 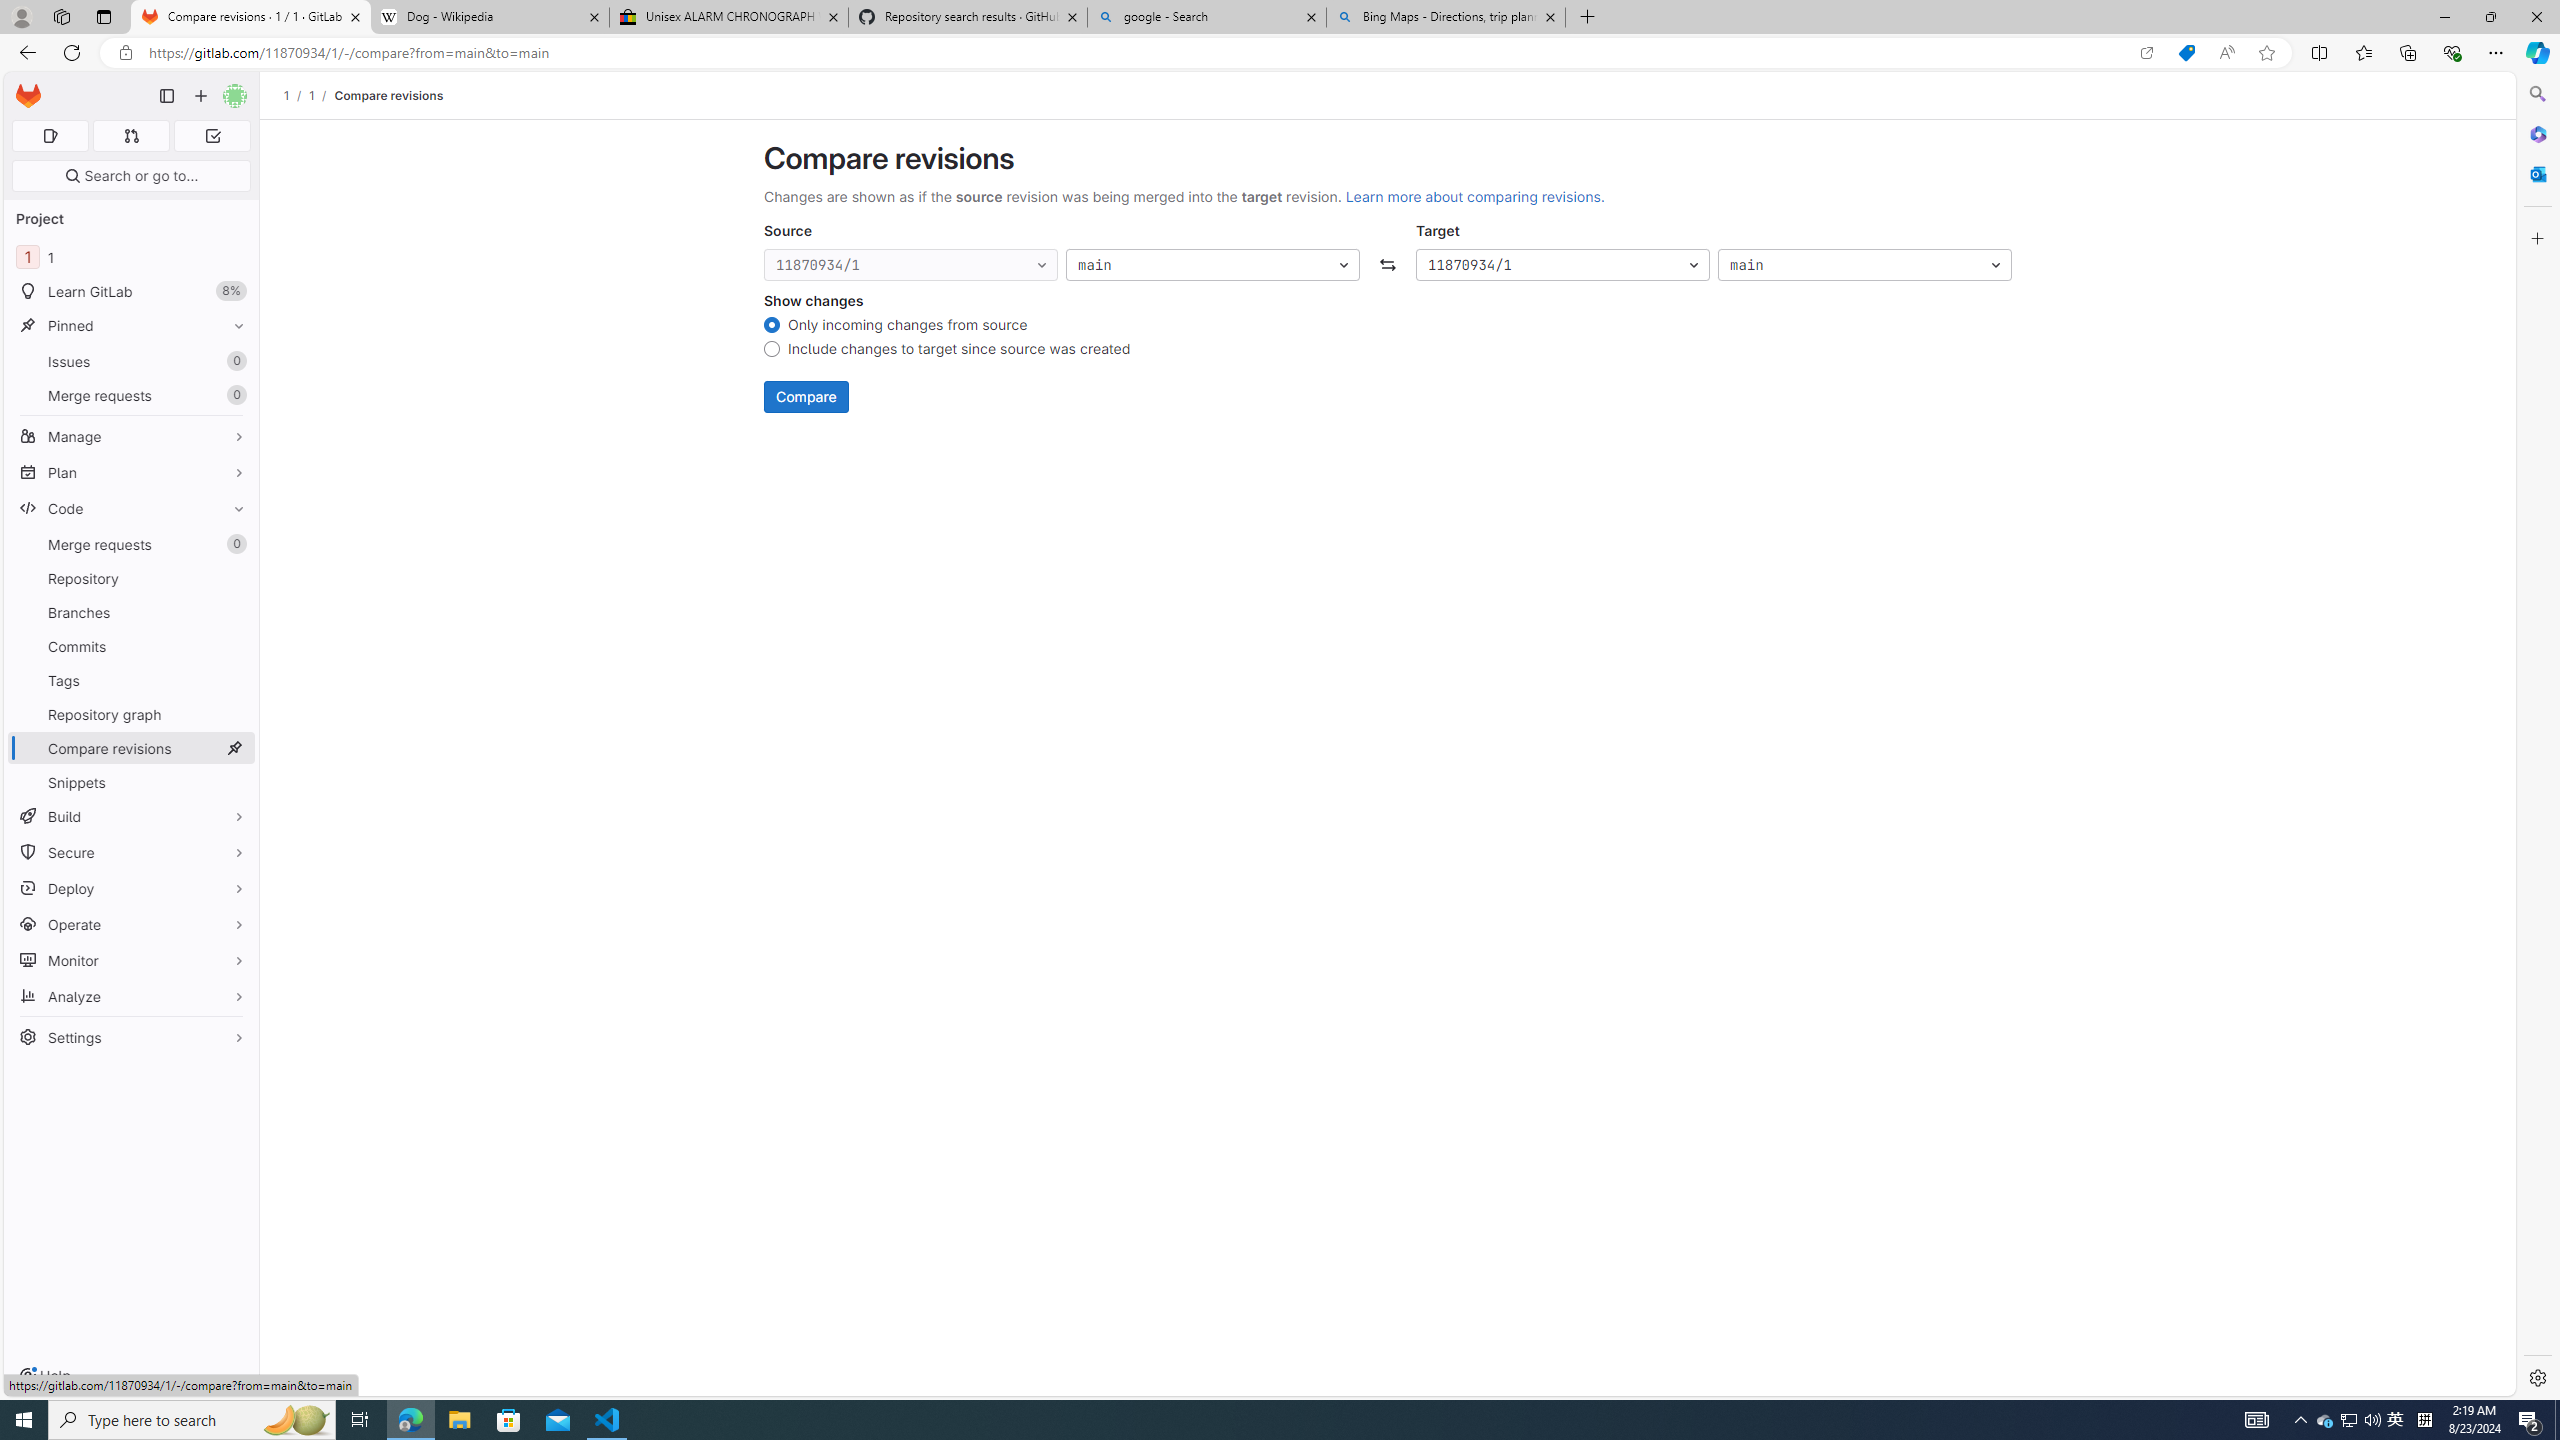 I want to click on Deploy, so click(x=132, y=888).